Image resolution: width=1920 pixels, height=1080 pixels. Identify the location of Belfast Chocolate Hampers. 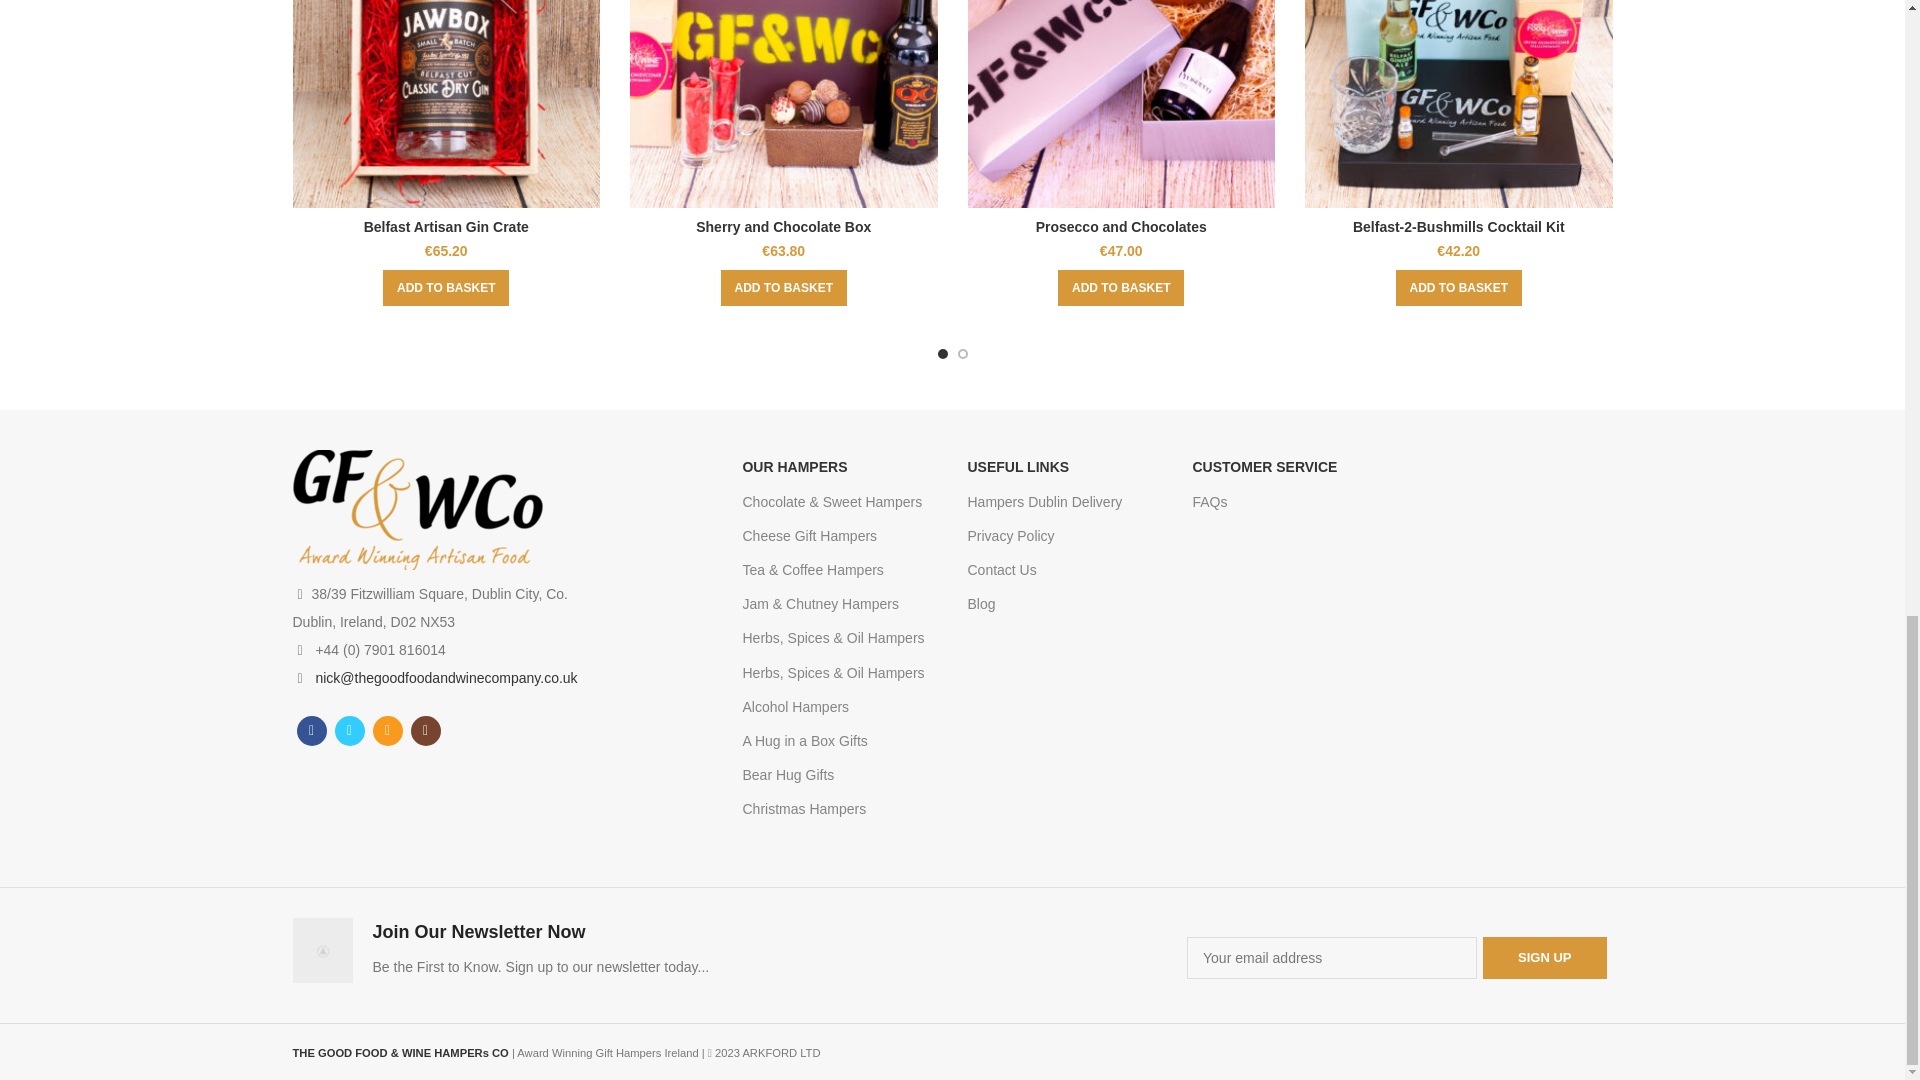
(838, 502).